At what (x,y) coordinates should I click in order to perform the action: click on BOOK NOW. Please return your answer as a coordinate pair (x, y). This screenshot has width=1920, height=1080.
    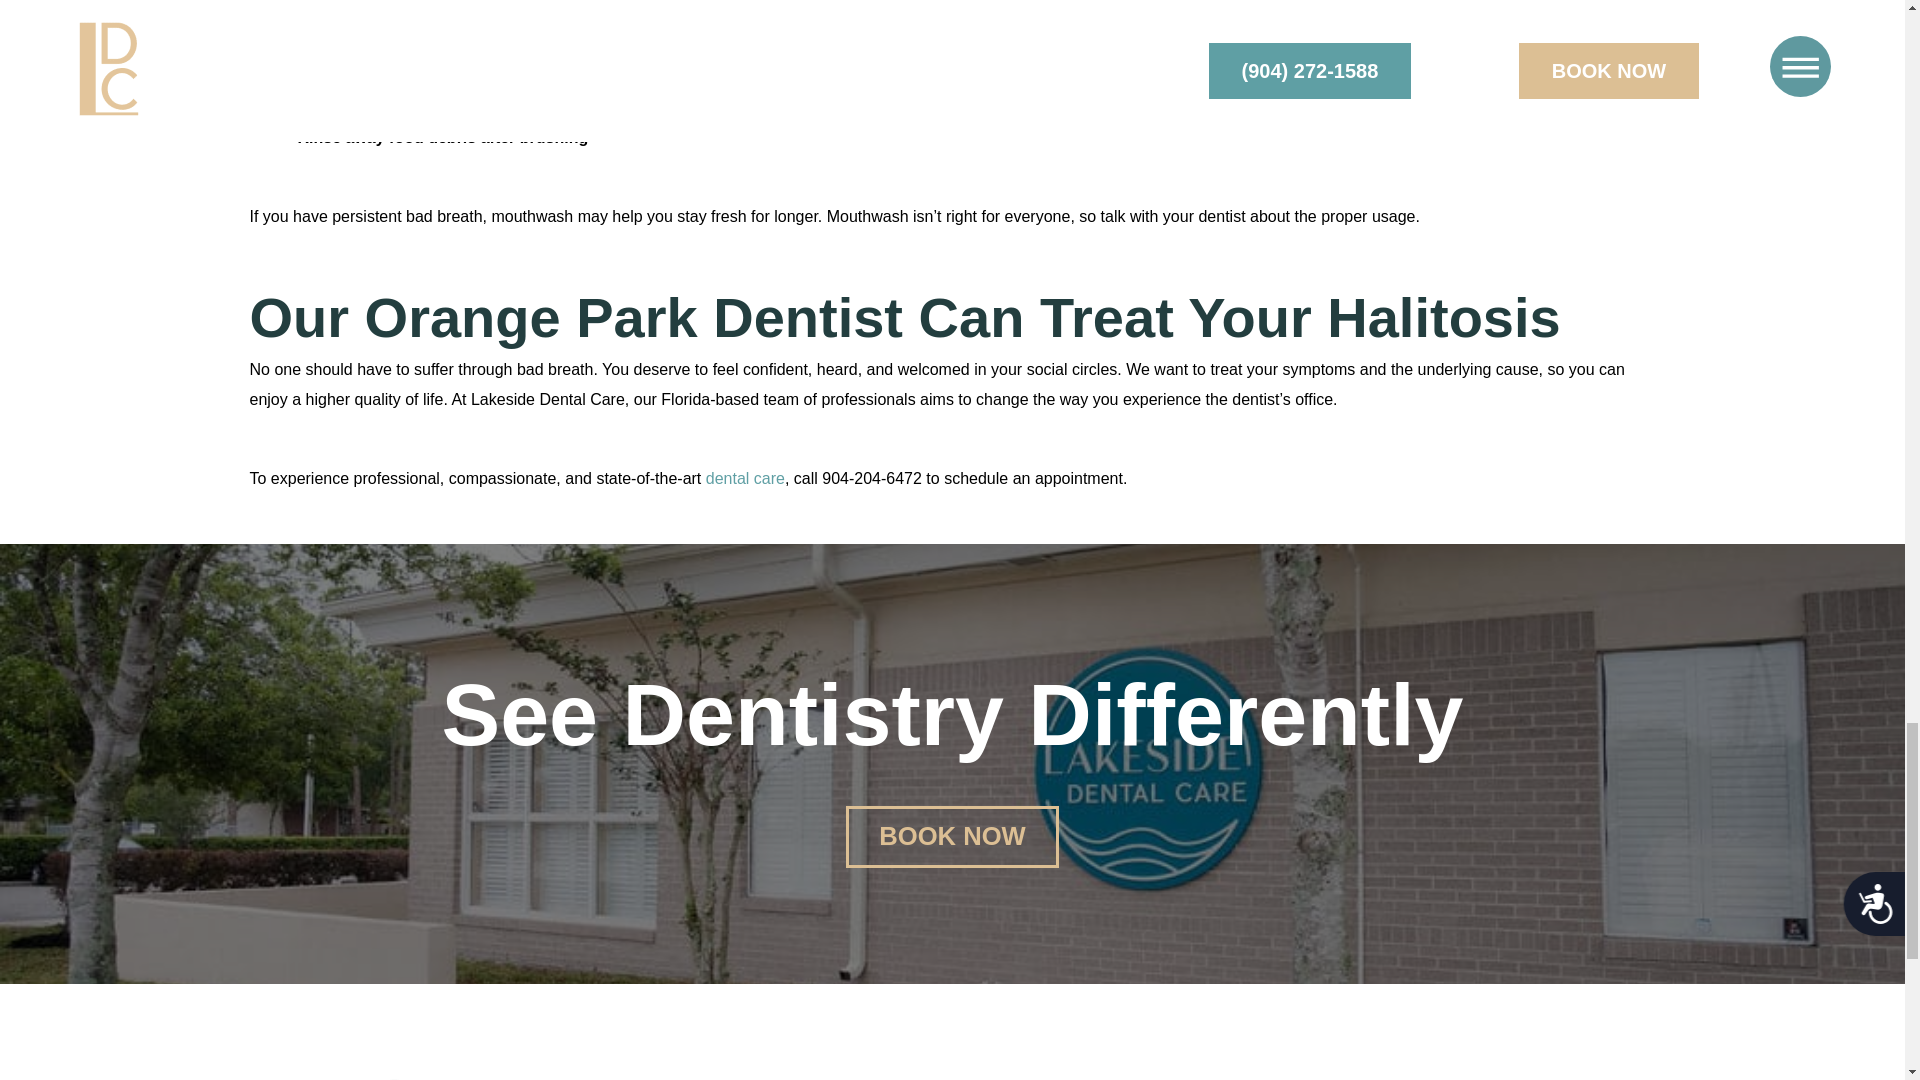
    Looking at the image, I should click on (952, 836).